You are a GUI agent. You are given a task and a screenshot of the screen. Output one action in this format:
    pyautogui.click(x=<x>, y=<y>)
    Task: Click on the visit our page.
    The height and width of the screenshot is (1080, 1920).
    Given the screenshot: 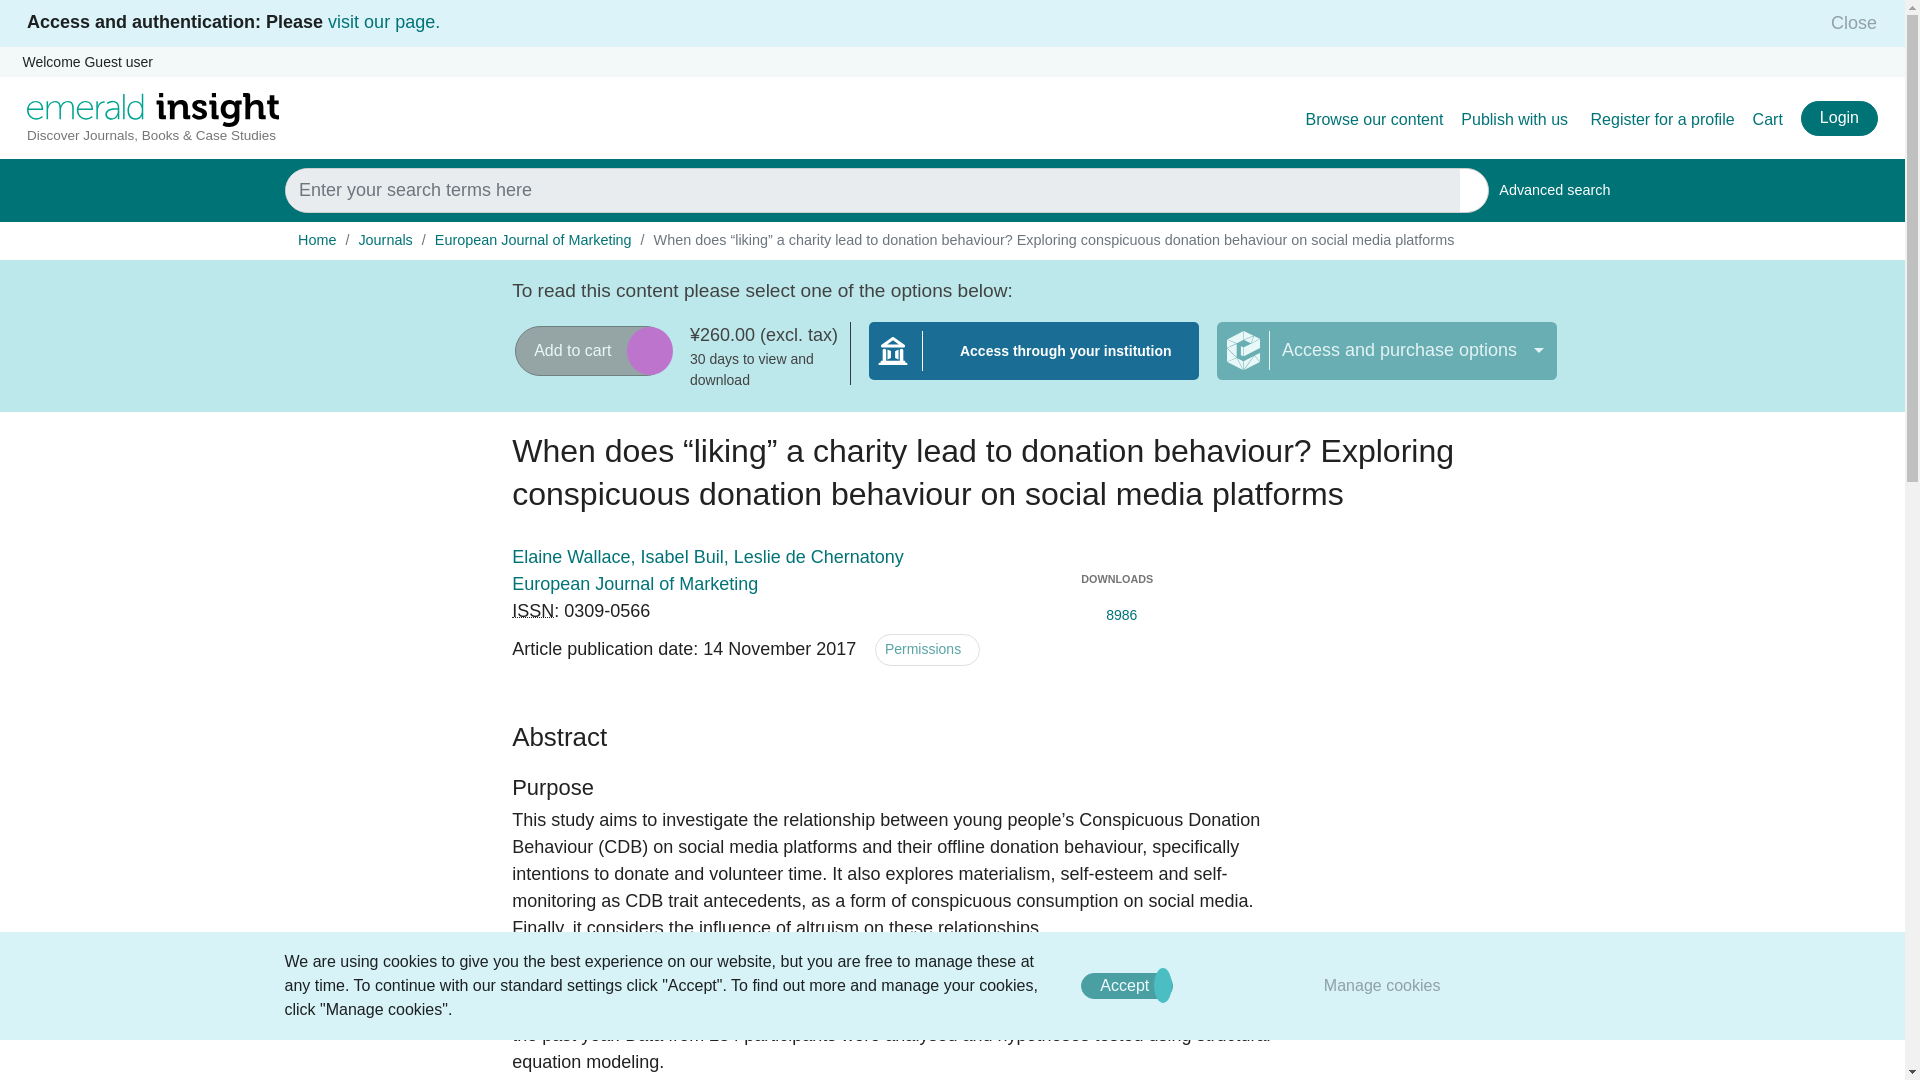 What is the action you would take?
    pyautogui.click(x=384, y=22)
    